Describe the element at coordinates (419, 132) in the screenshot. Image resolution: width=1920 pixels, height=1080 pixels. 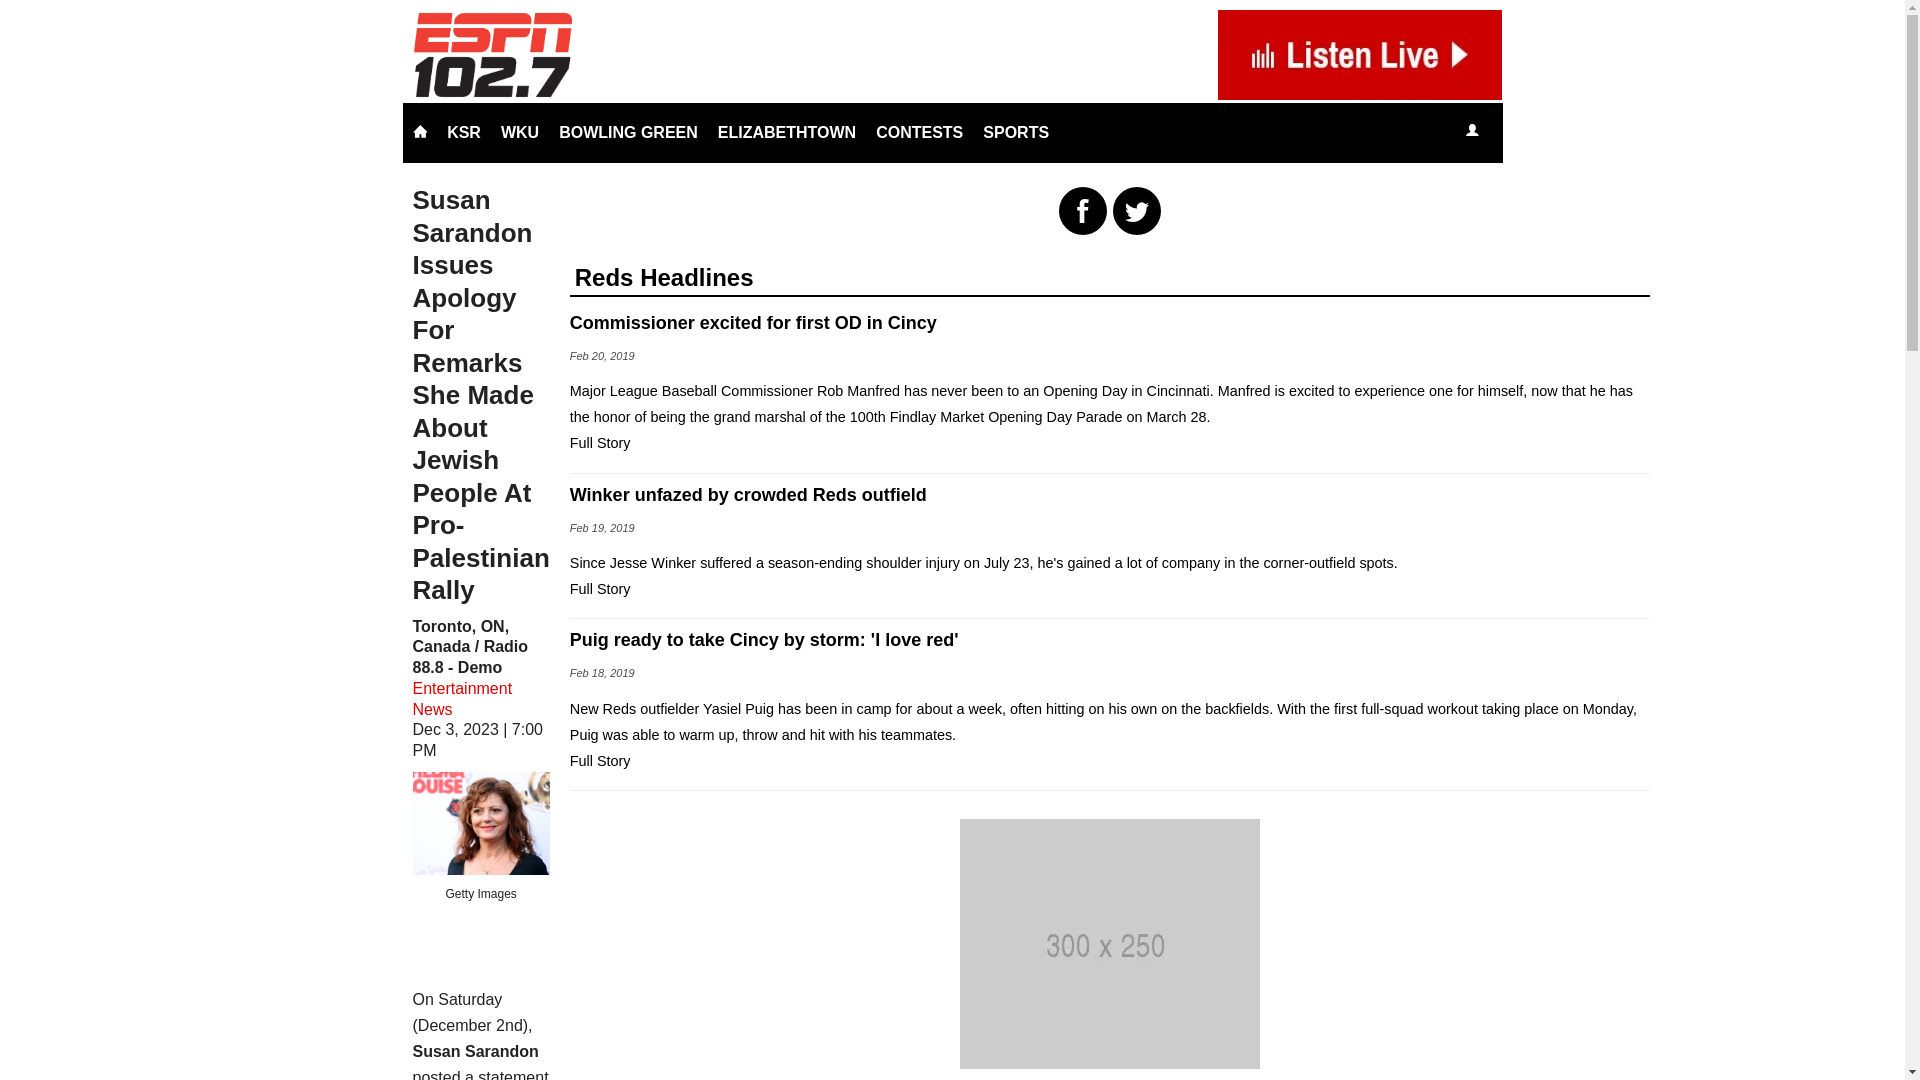
I see `HOME` at that location.